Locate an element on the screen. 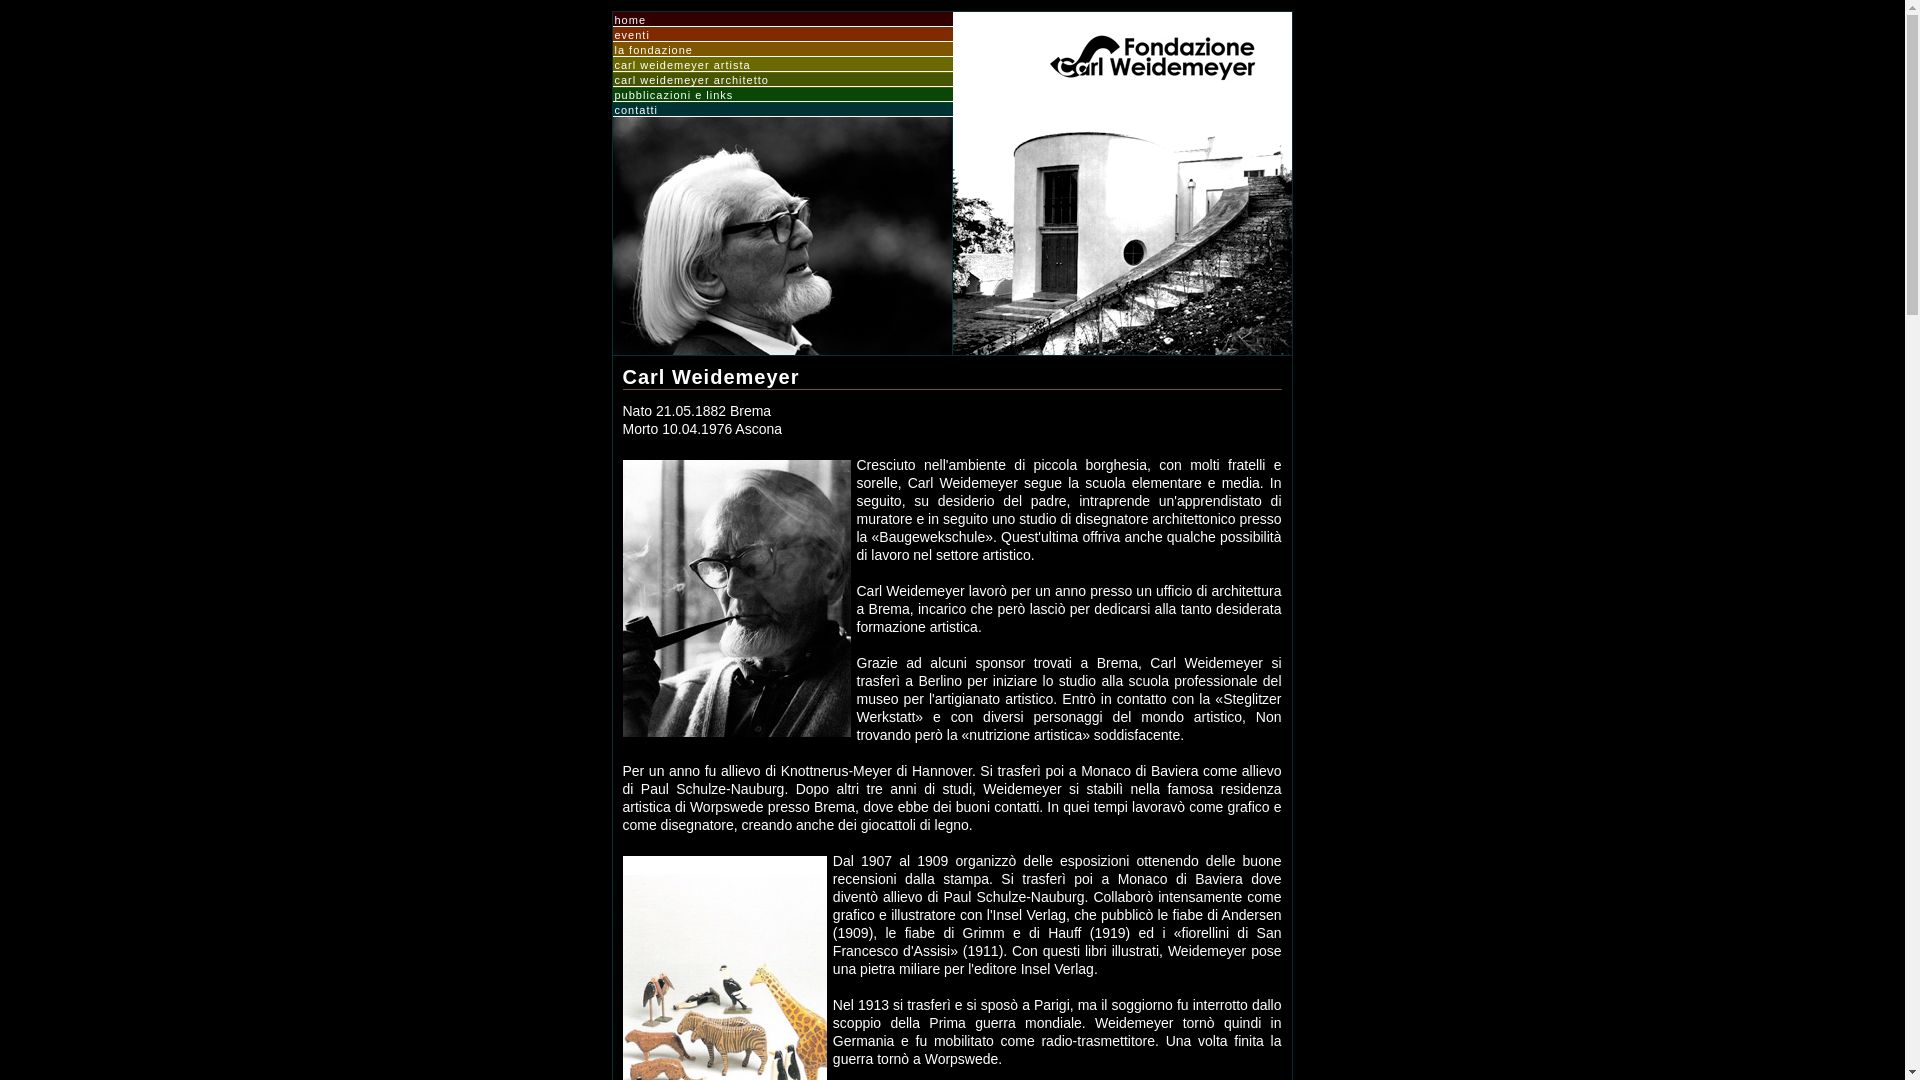 This screenshot has height=1080, width=1920. pubblicazioni e links is located at coordinates (783, 95).